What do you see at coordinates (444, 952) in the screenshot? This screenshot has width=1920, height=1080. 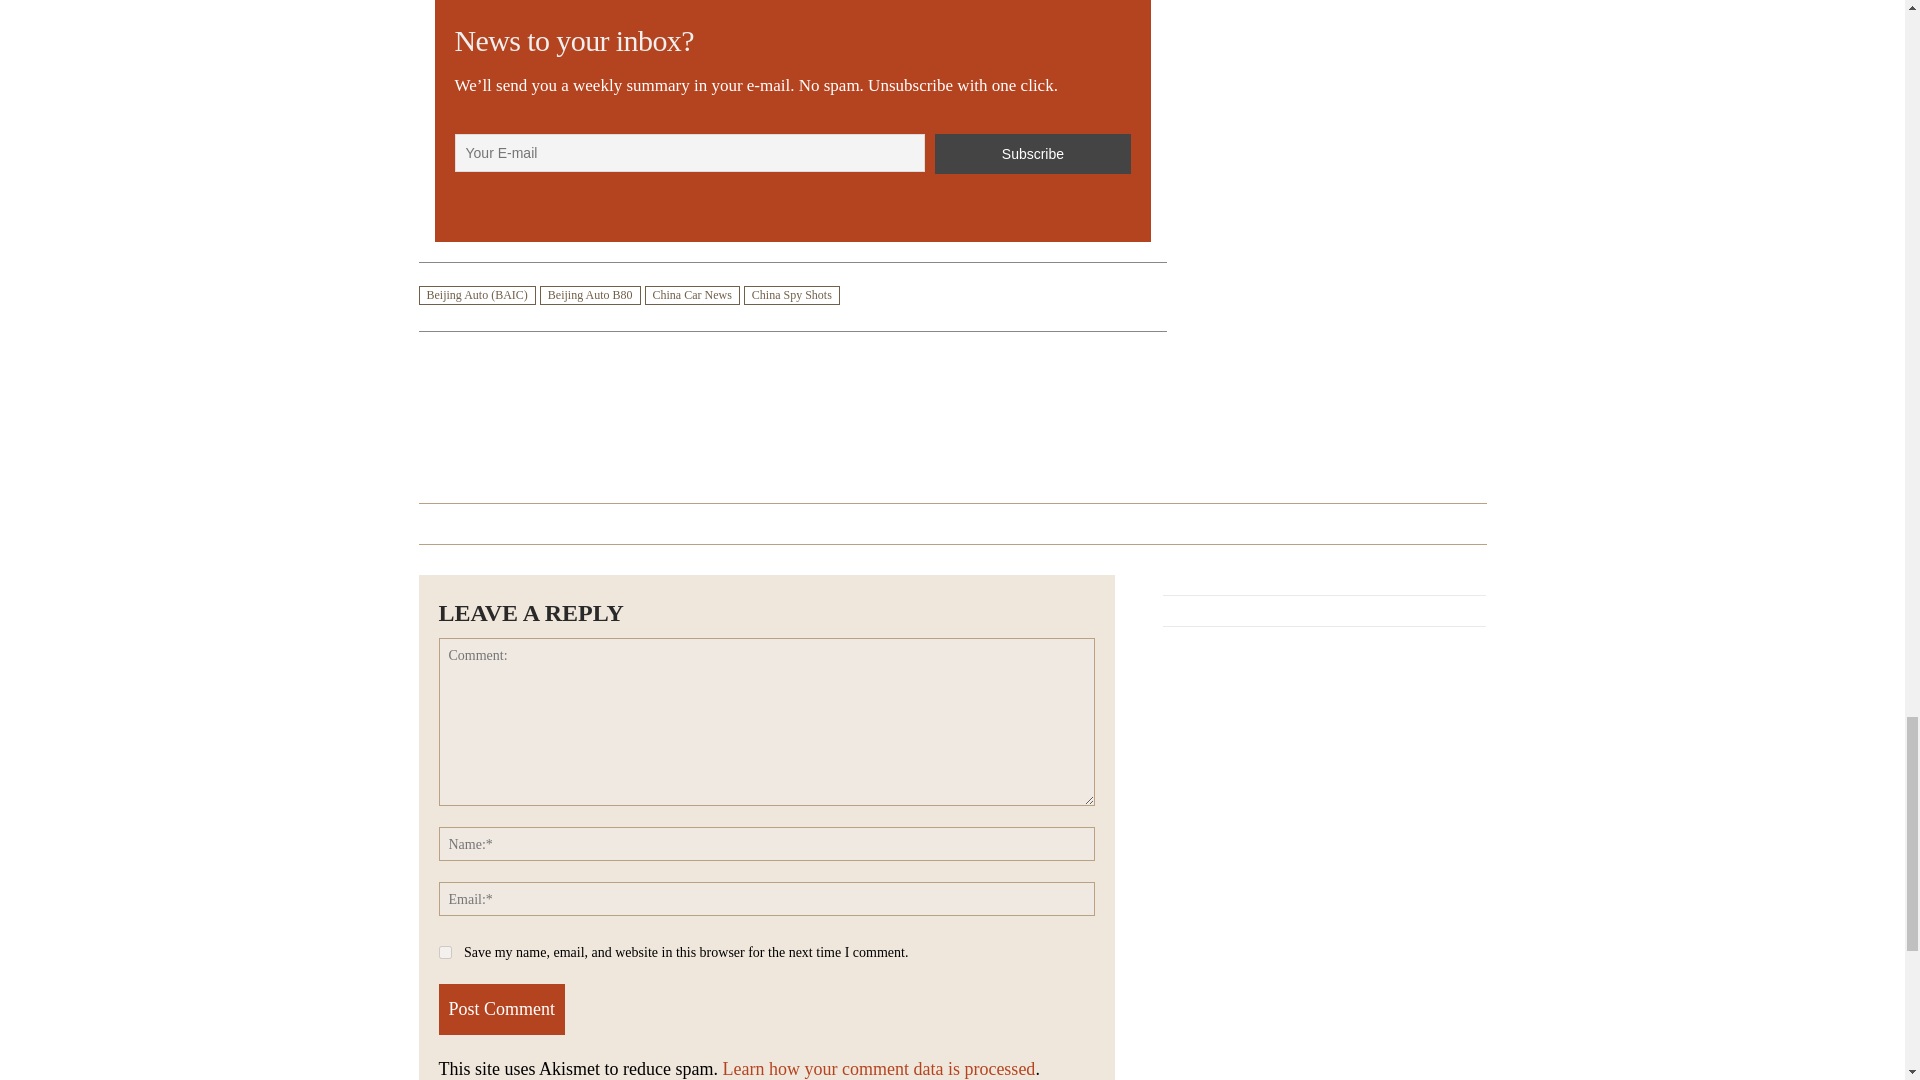 I see `yes` at bounding box center [444, 952].